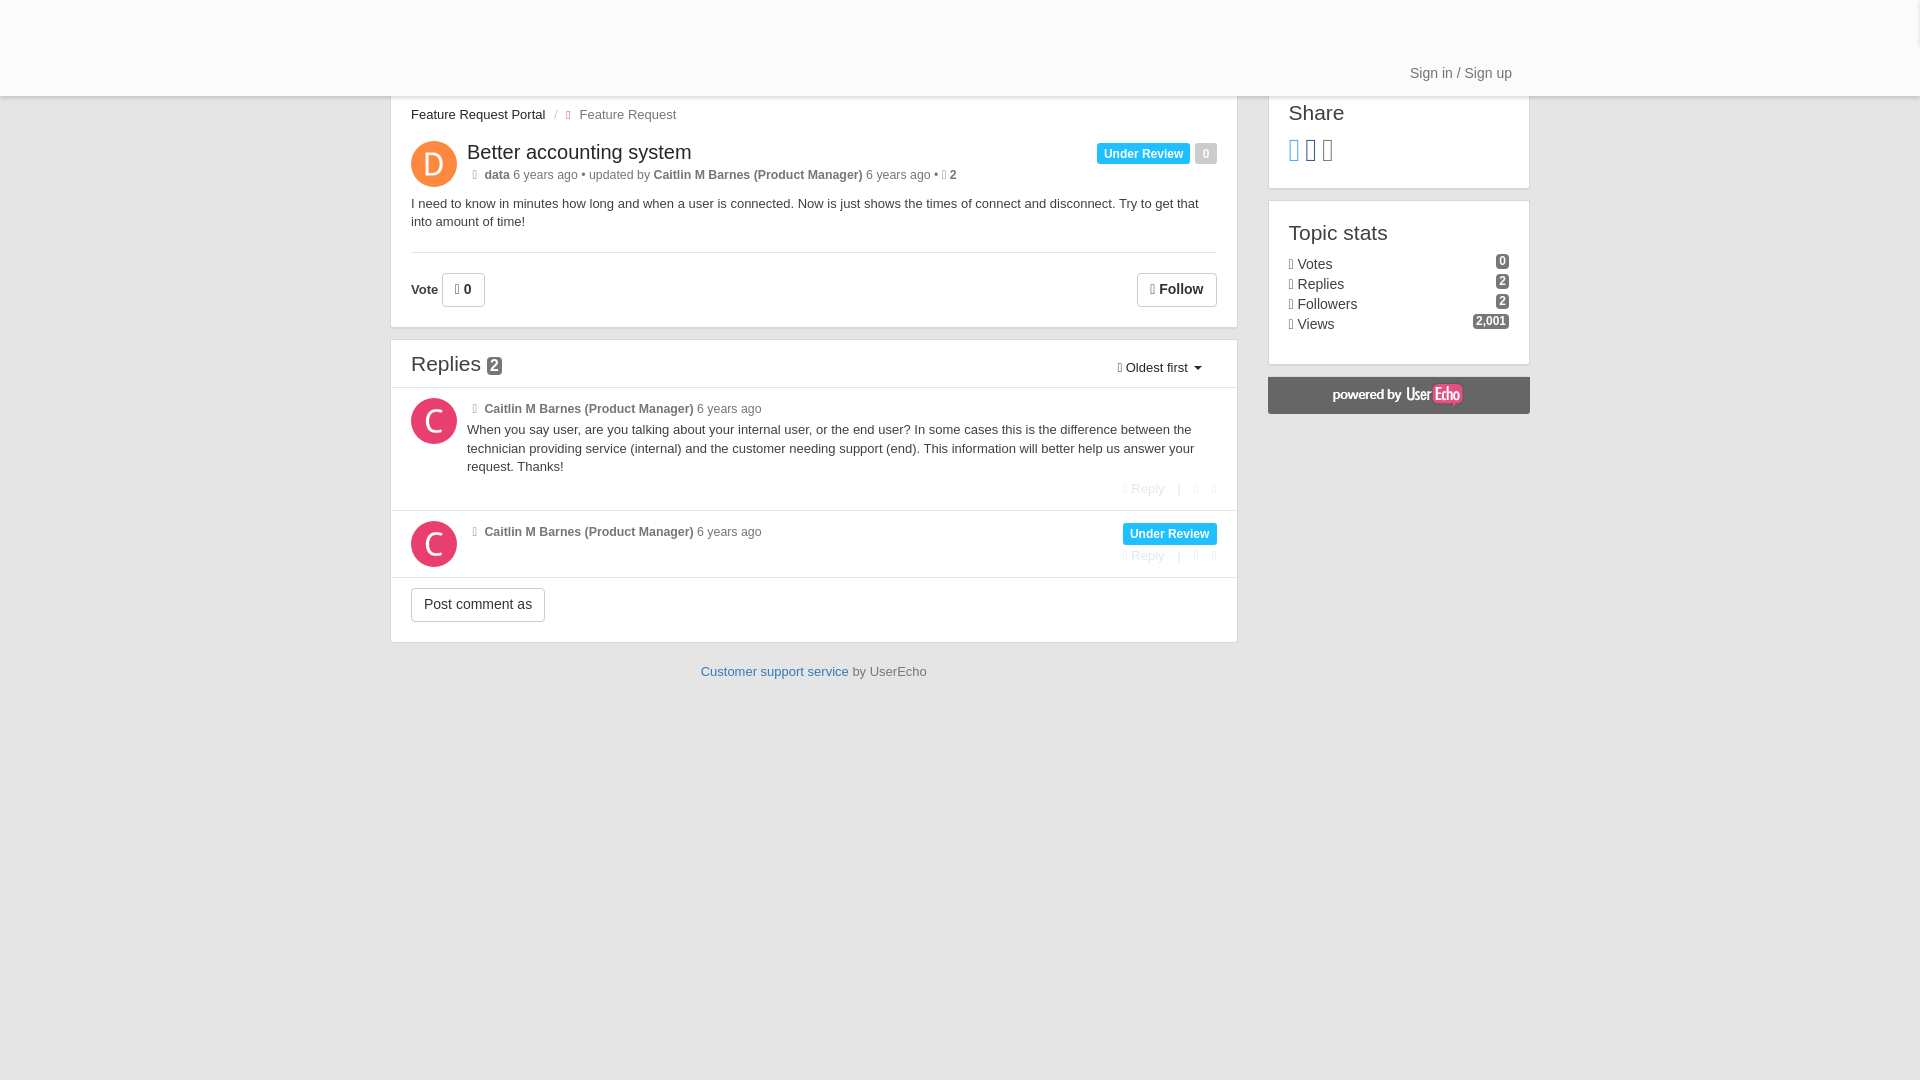  I want to click on Post comment as, so click(478, 604).